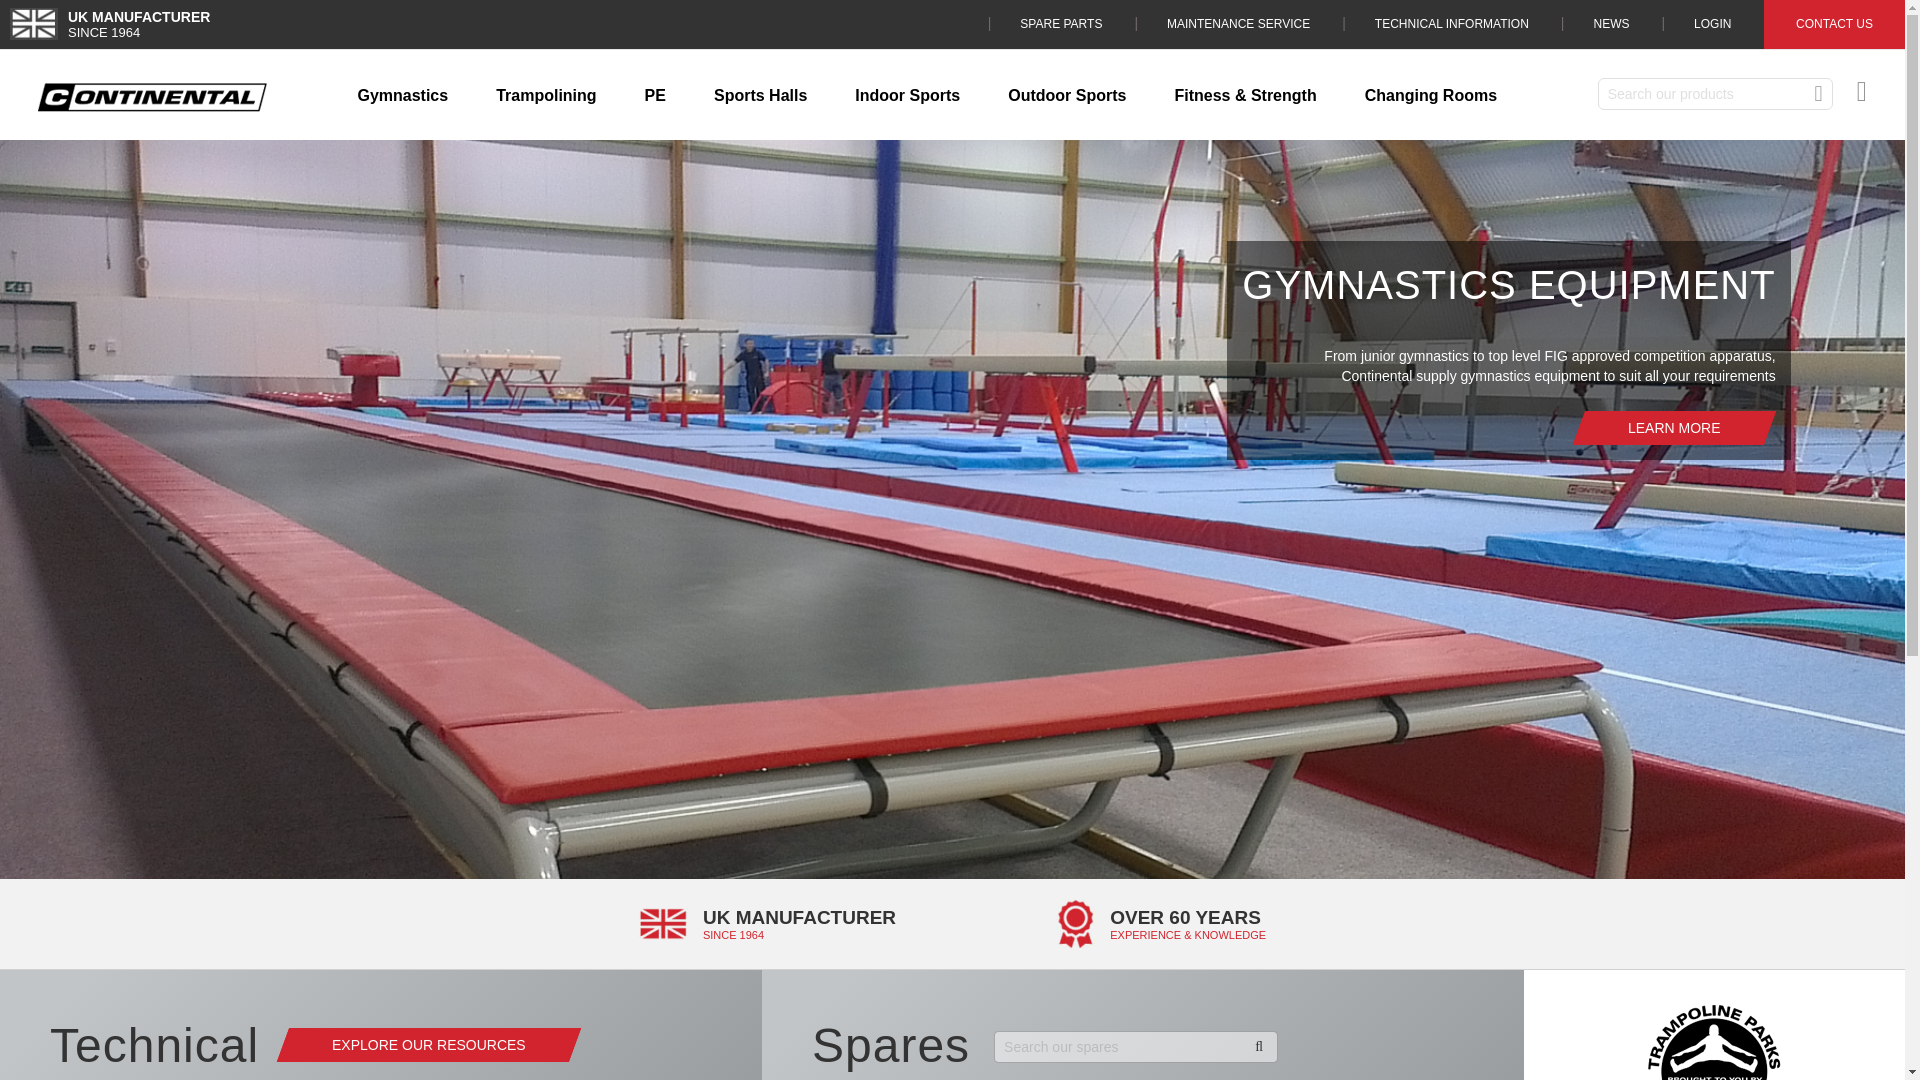 This screenshot has width=1920, height=1080. I want to click on TECHNICAL INFORMATION, so click(1451, 24).